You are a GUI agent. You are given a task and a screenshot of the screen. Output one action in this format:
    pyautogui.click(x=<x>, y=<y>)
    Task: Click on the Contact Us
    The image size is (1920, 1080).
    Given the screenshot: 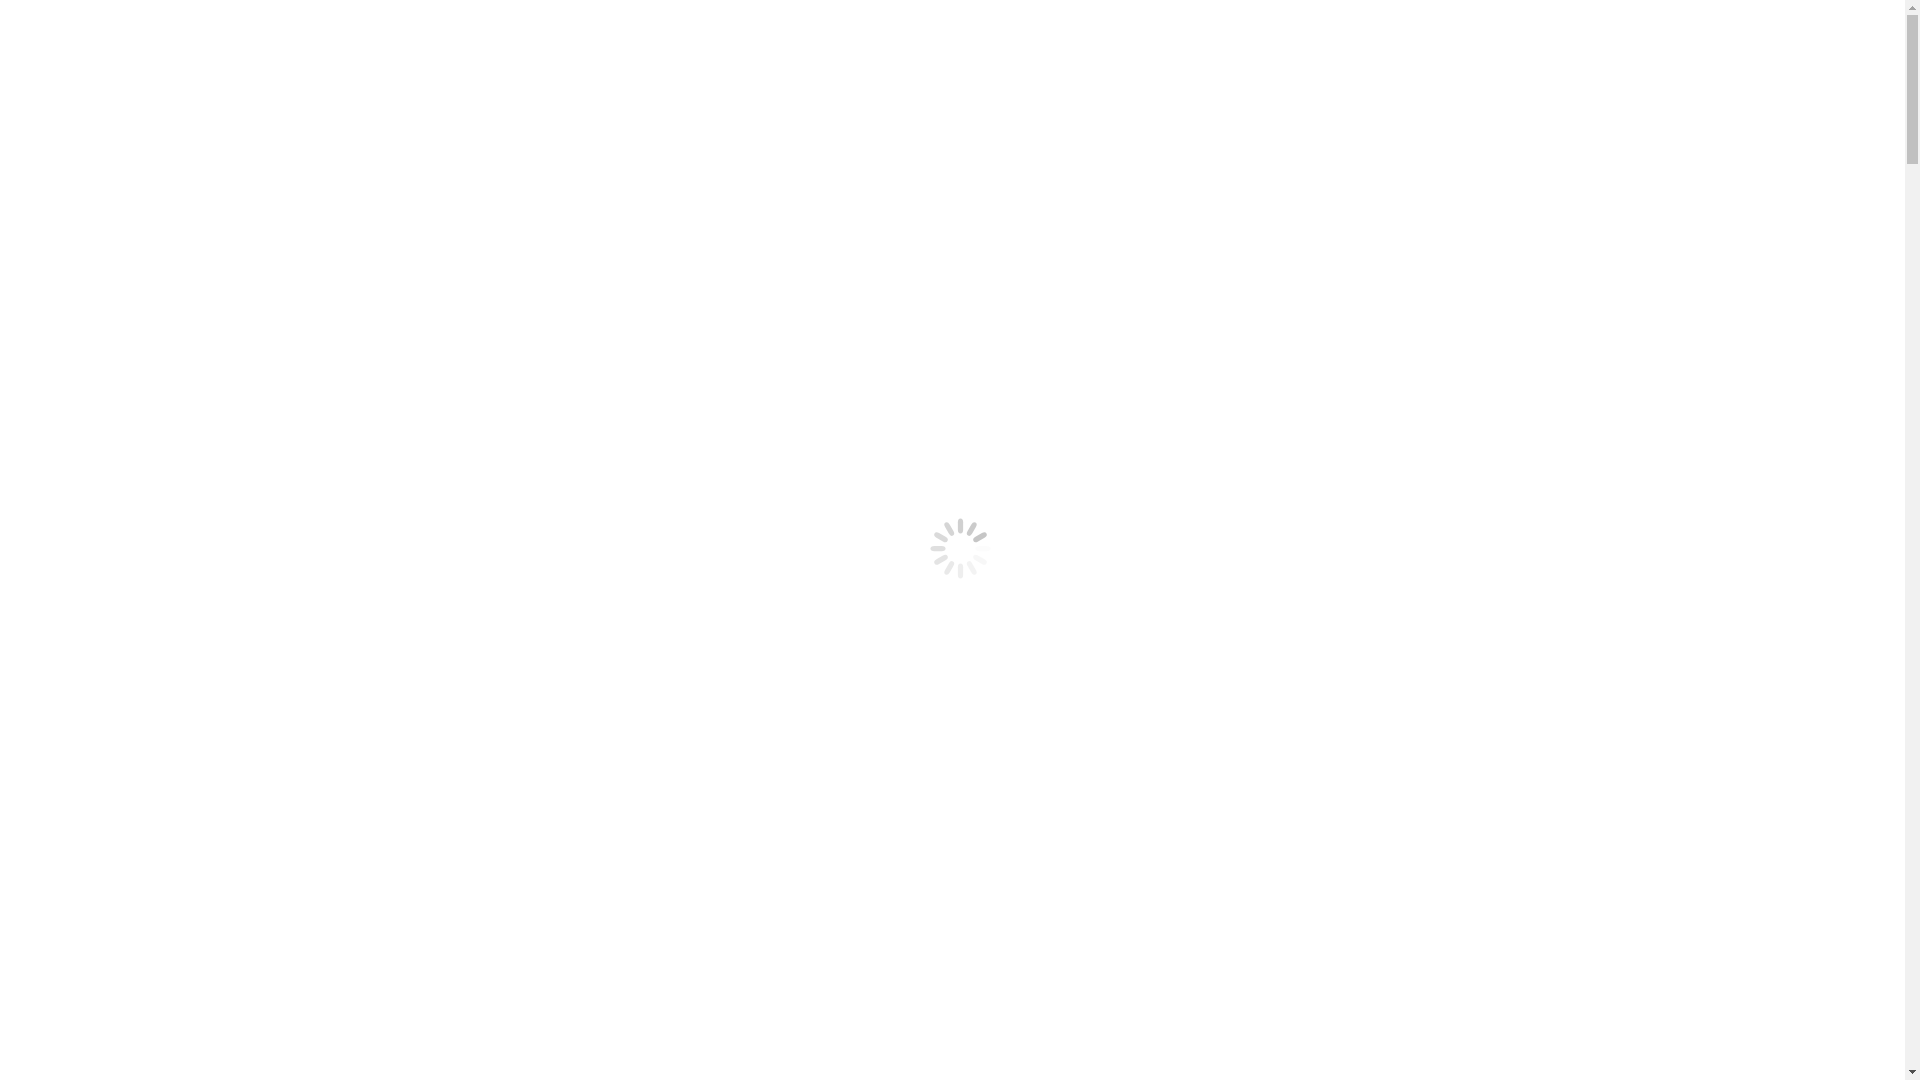 What is the action you would take?
    pyautogui.click(x=84, y=994)
    